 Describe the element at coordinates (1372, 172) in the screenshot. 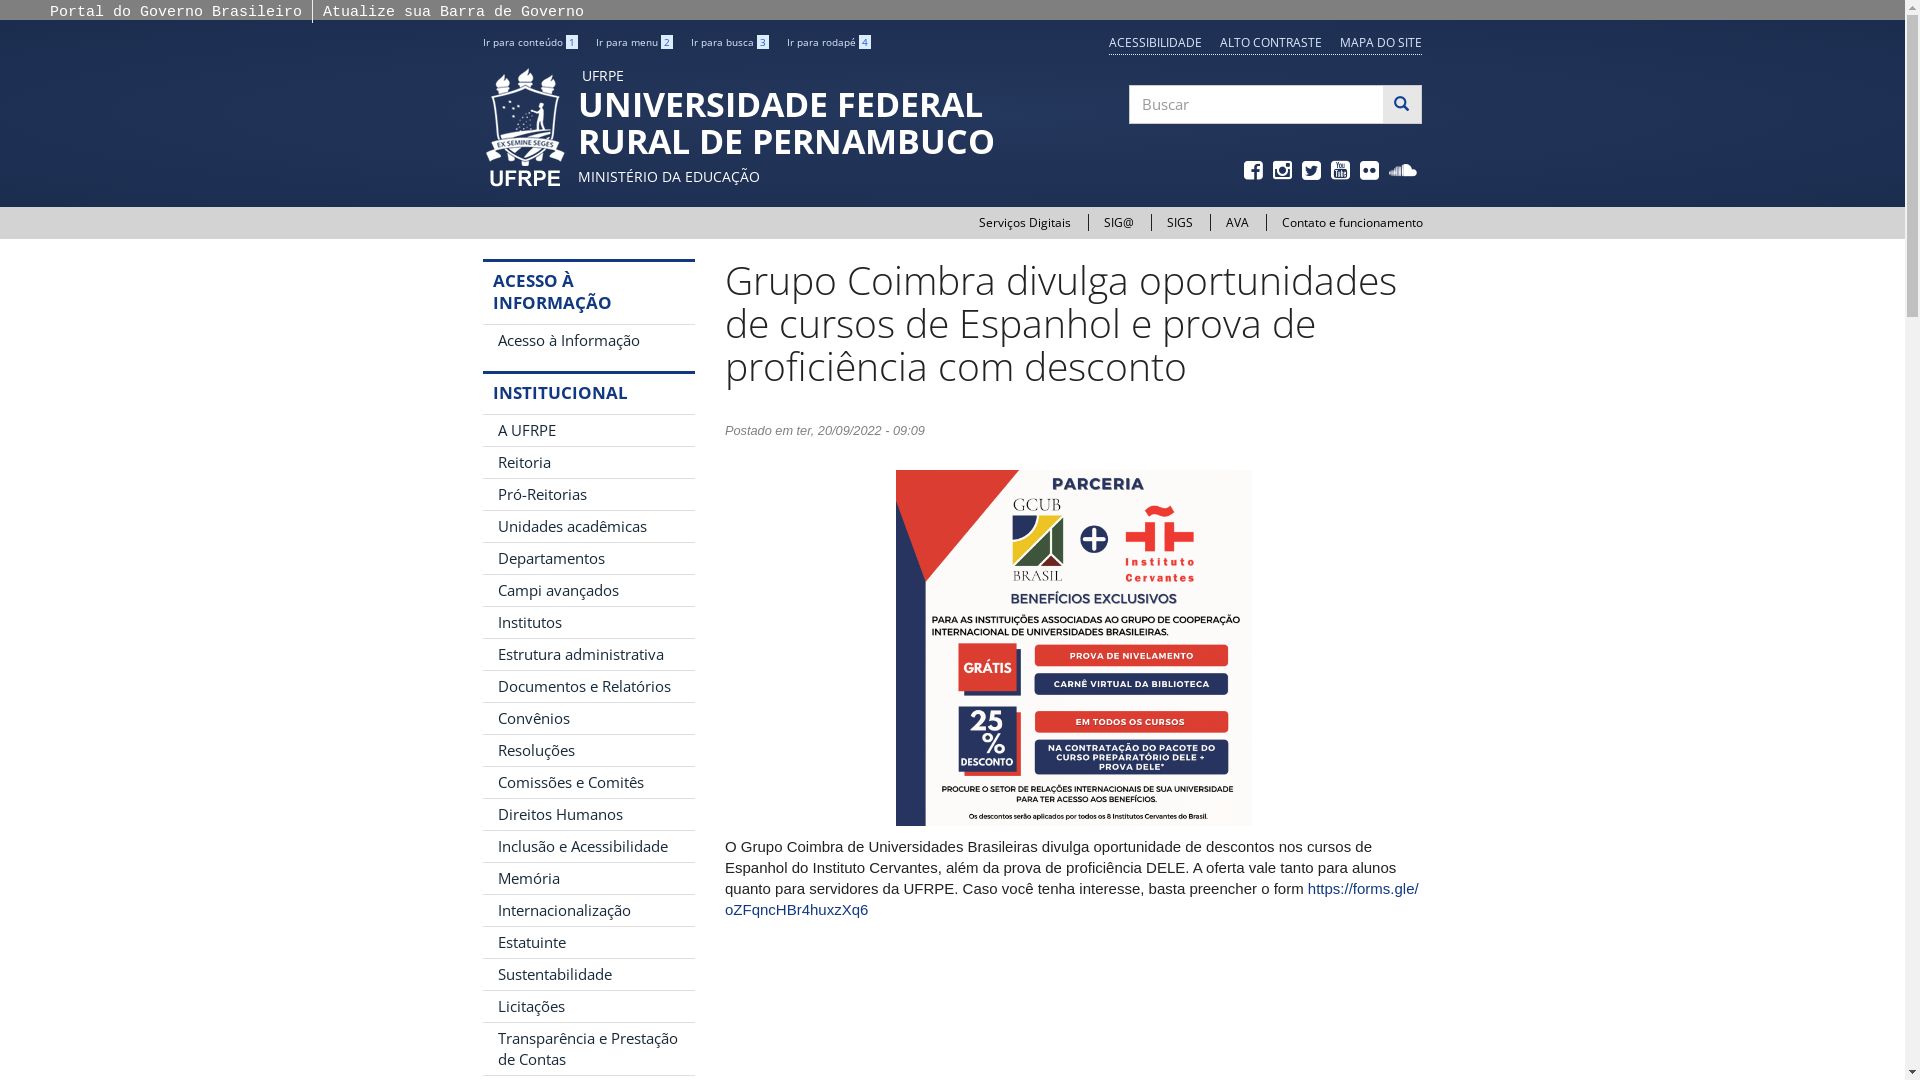

I see ` ` at that location.